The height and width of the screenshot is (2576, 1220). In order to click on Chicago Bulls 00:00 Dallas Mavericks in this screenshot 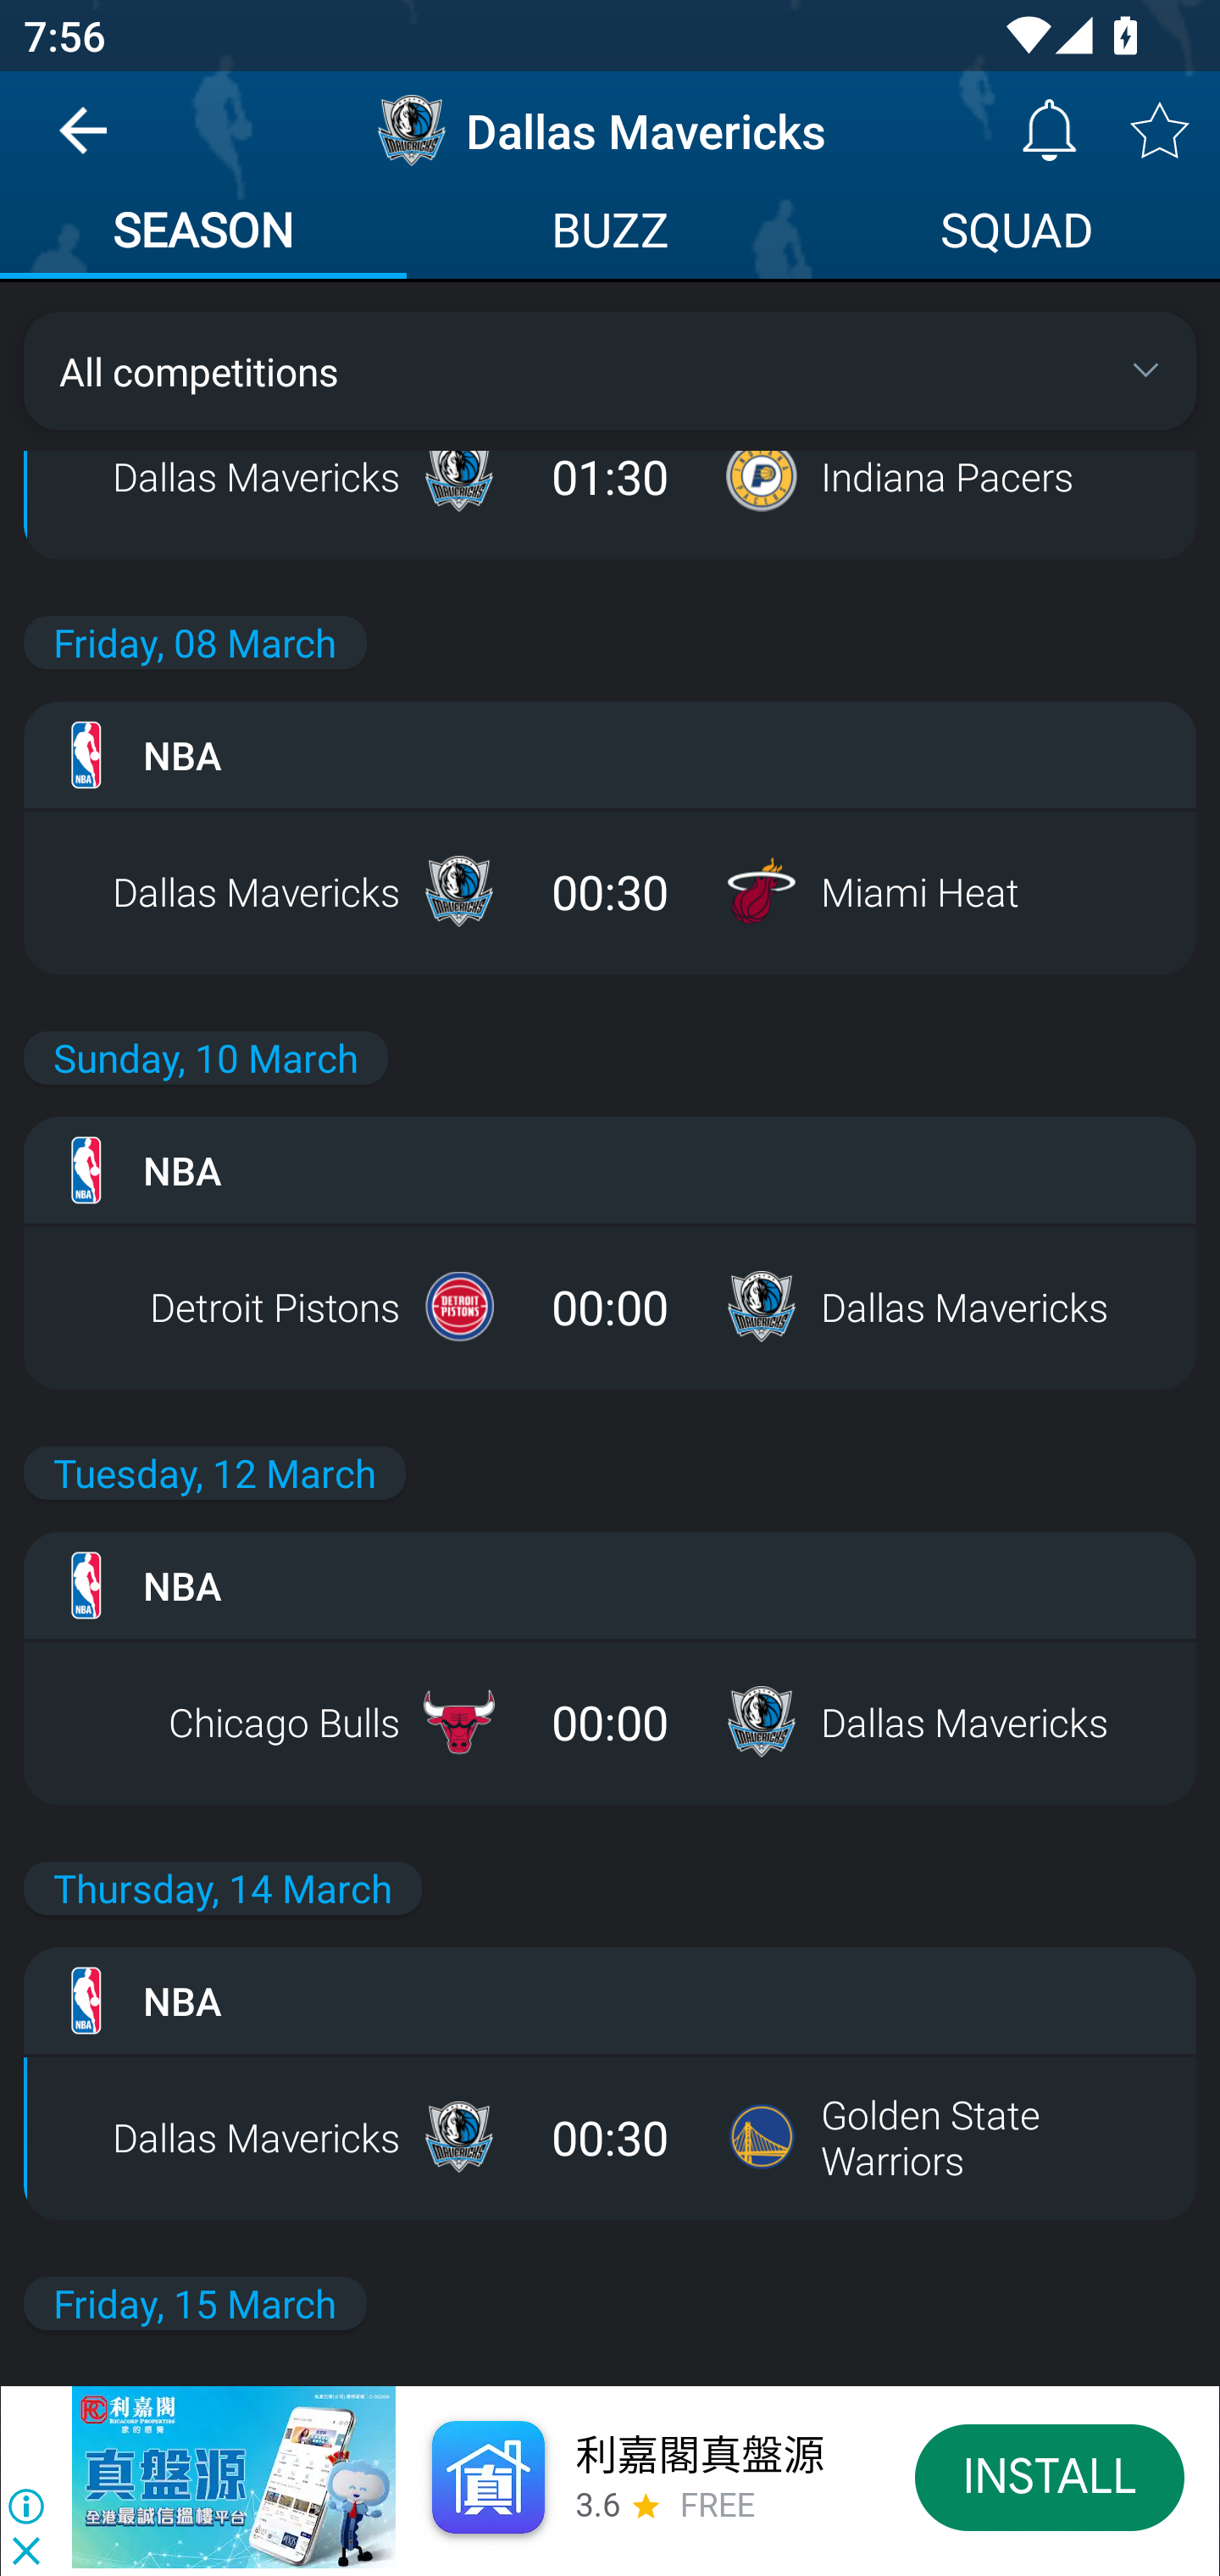, I will do `click(610, 1722)`.